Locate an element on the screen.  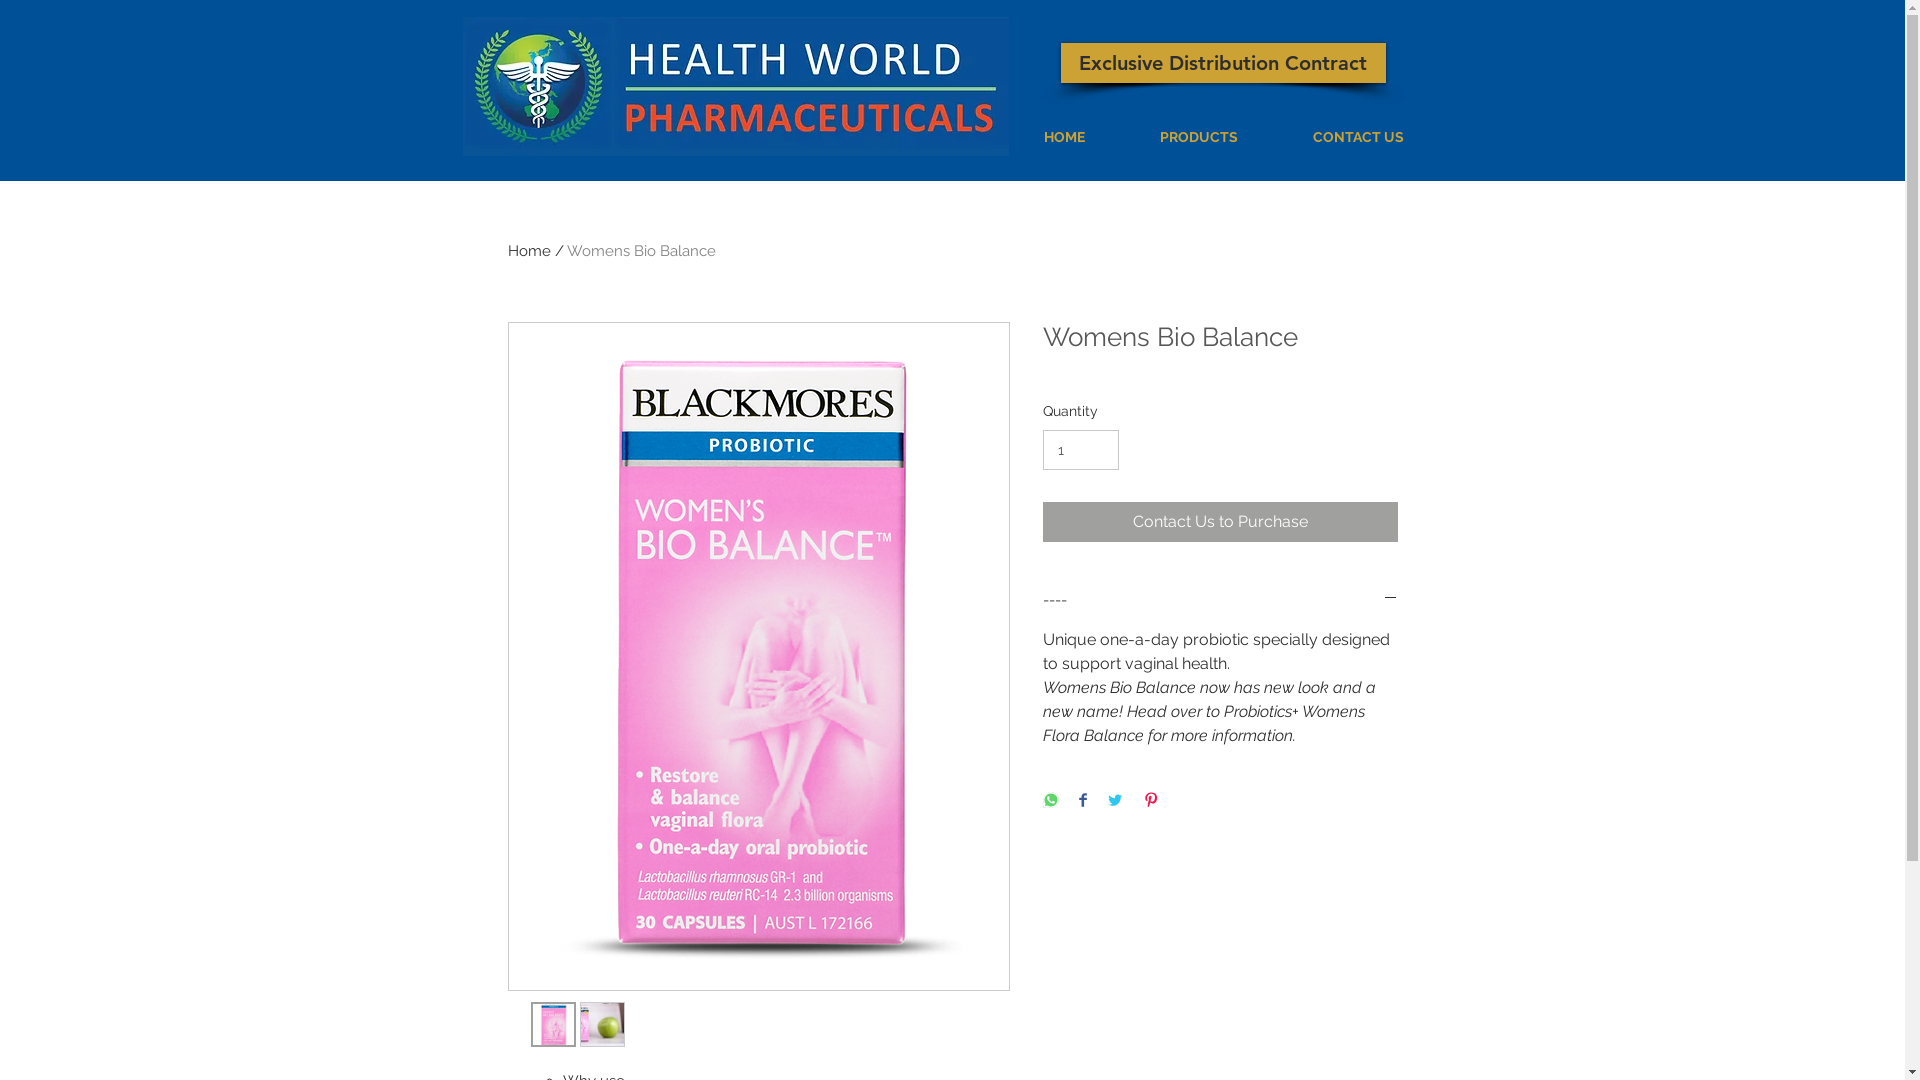
Contact Us to Purchase is located at coordinates (1220, 522).